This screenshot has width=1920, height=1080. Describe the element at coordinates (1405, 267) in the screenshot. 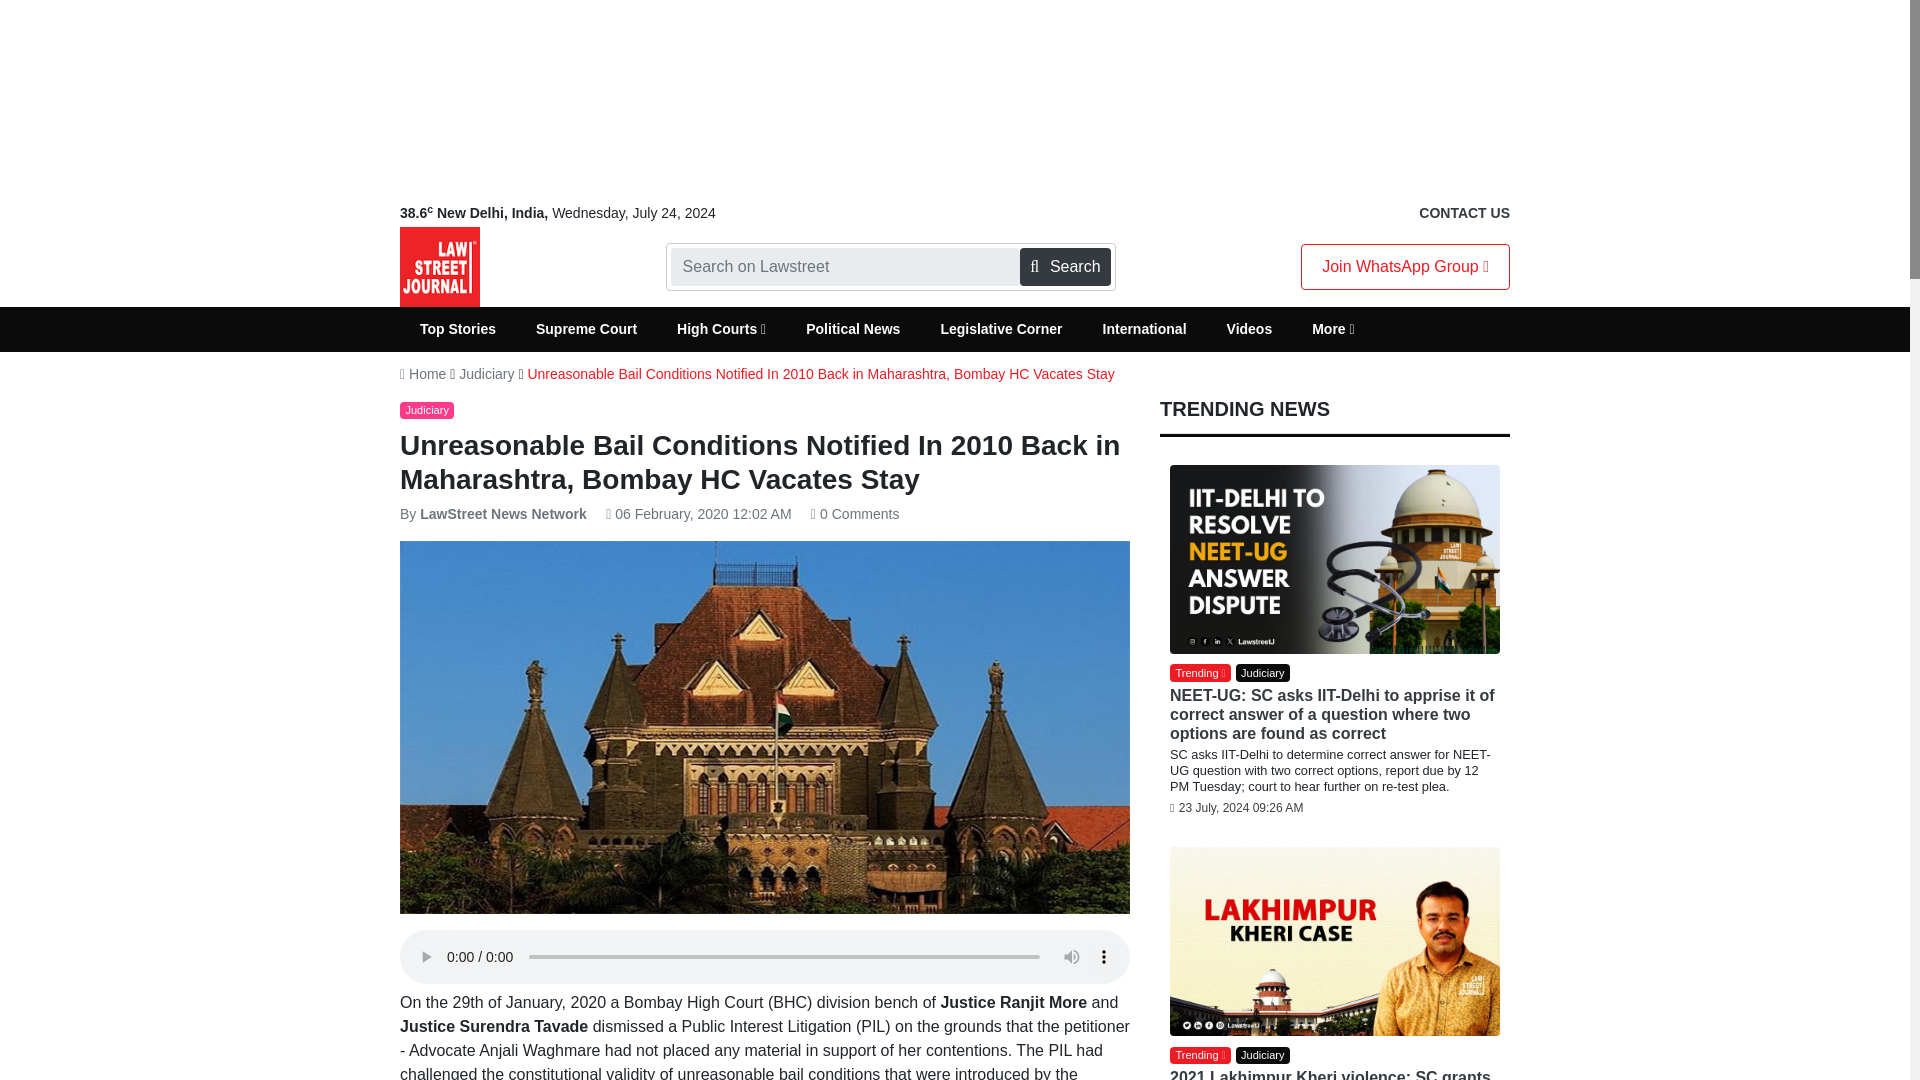

I see `Join WhatsApp Group` at that location.